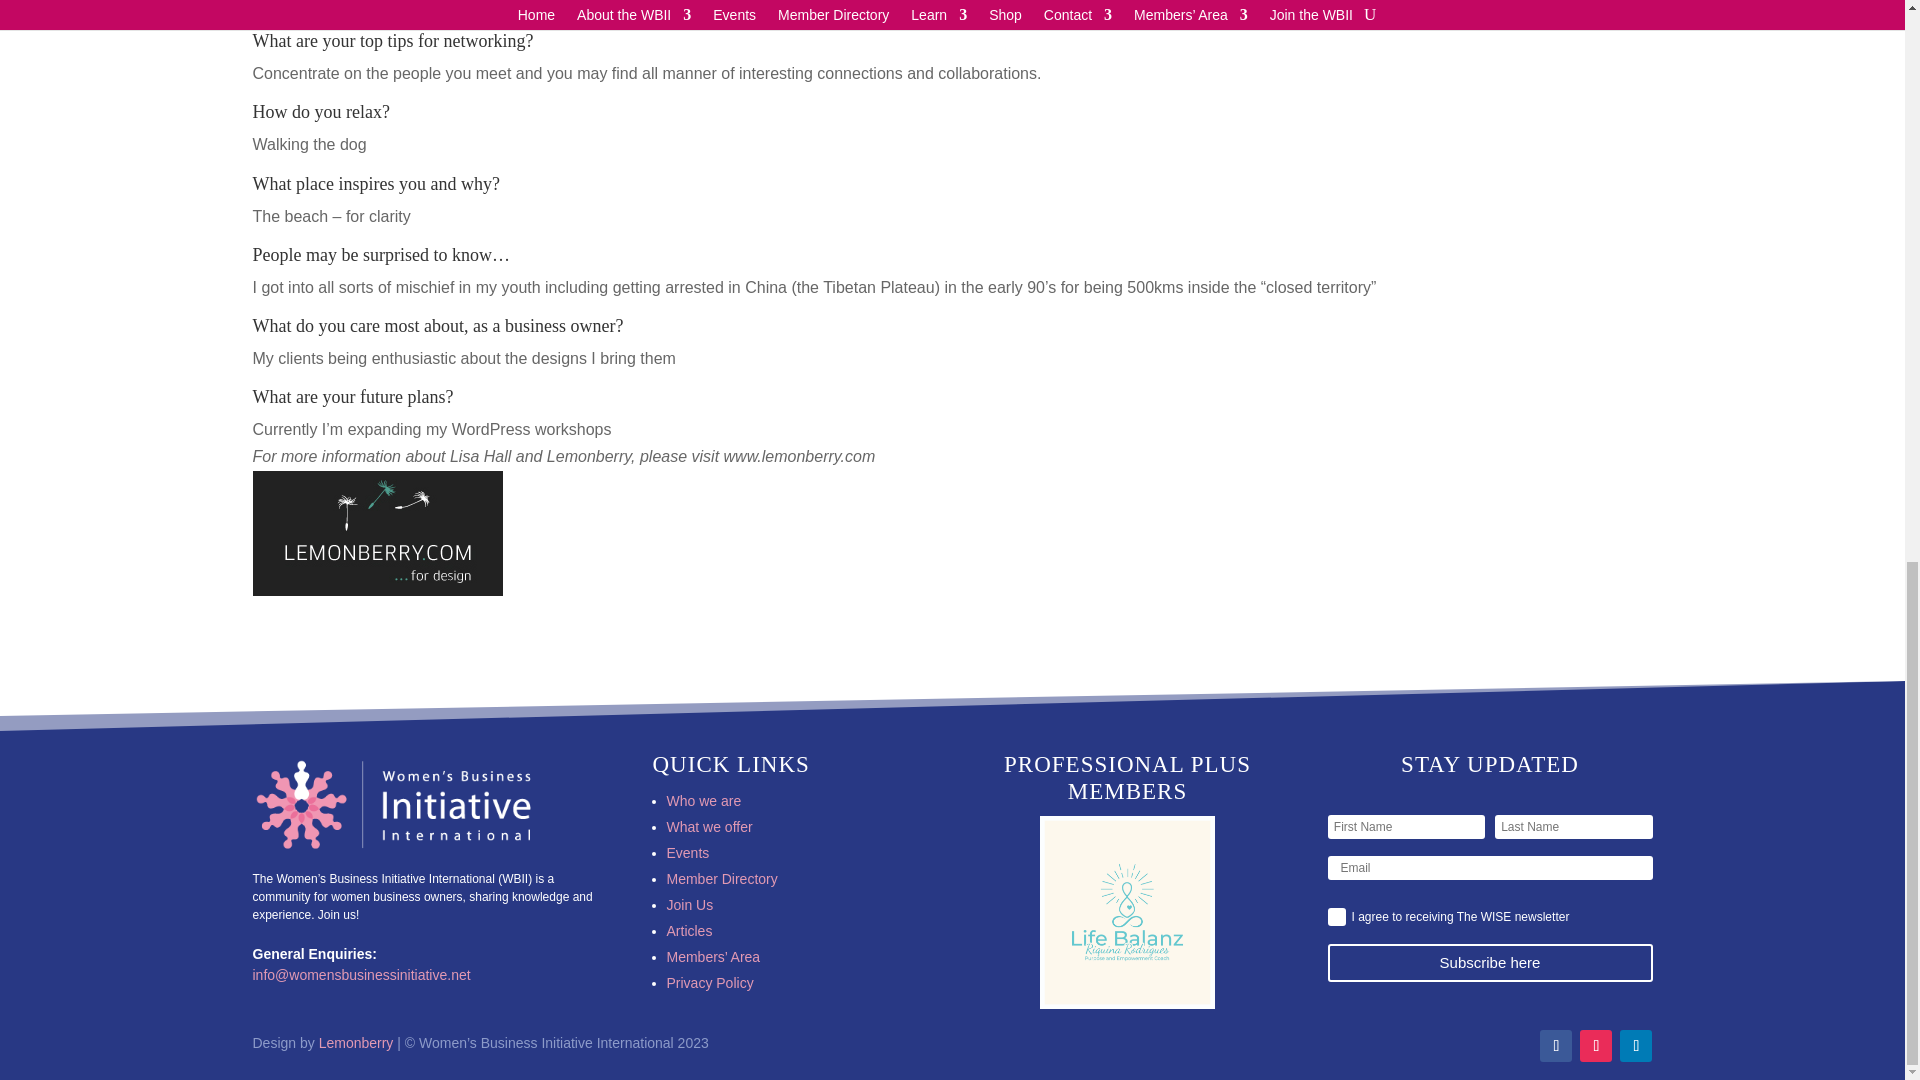 This screenshot has width=1920, height=1080. What do you see at coordinates (687, 852) in the screenshot?
I see `Events` at bounding box center [687, 852].